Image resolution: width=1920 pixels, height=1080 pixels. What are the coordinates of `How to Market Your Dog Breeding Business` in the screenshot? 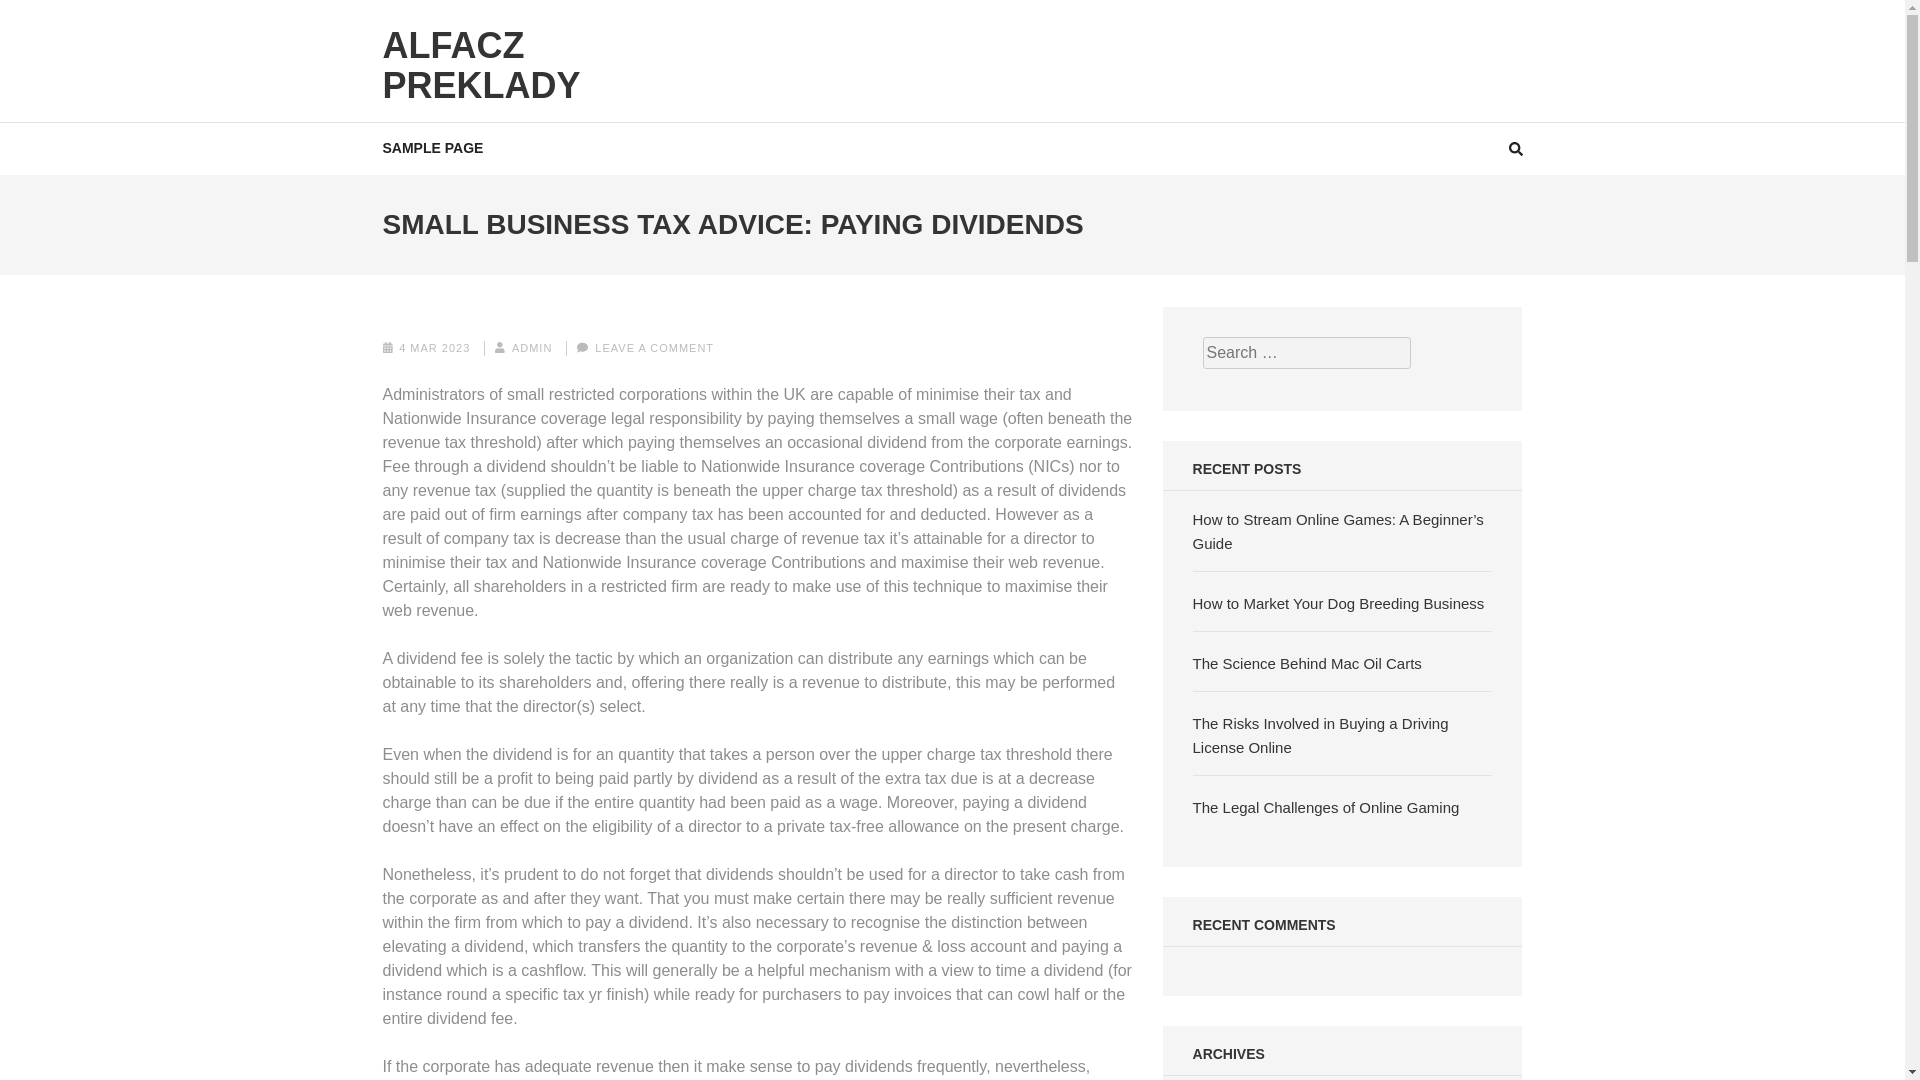 It's located at (1338, 604).